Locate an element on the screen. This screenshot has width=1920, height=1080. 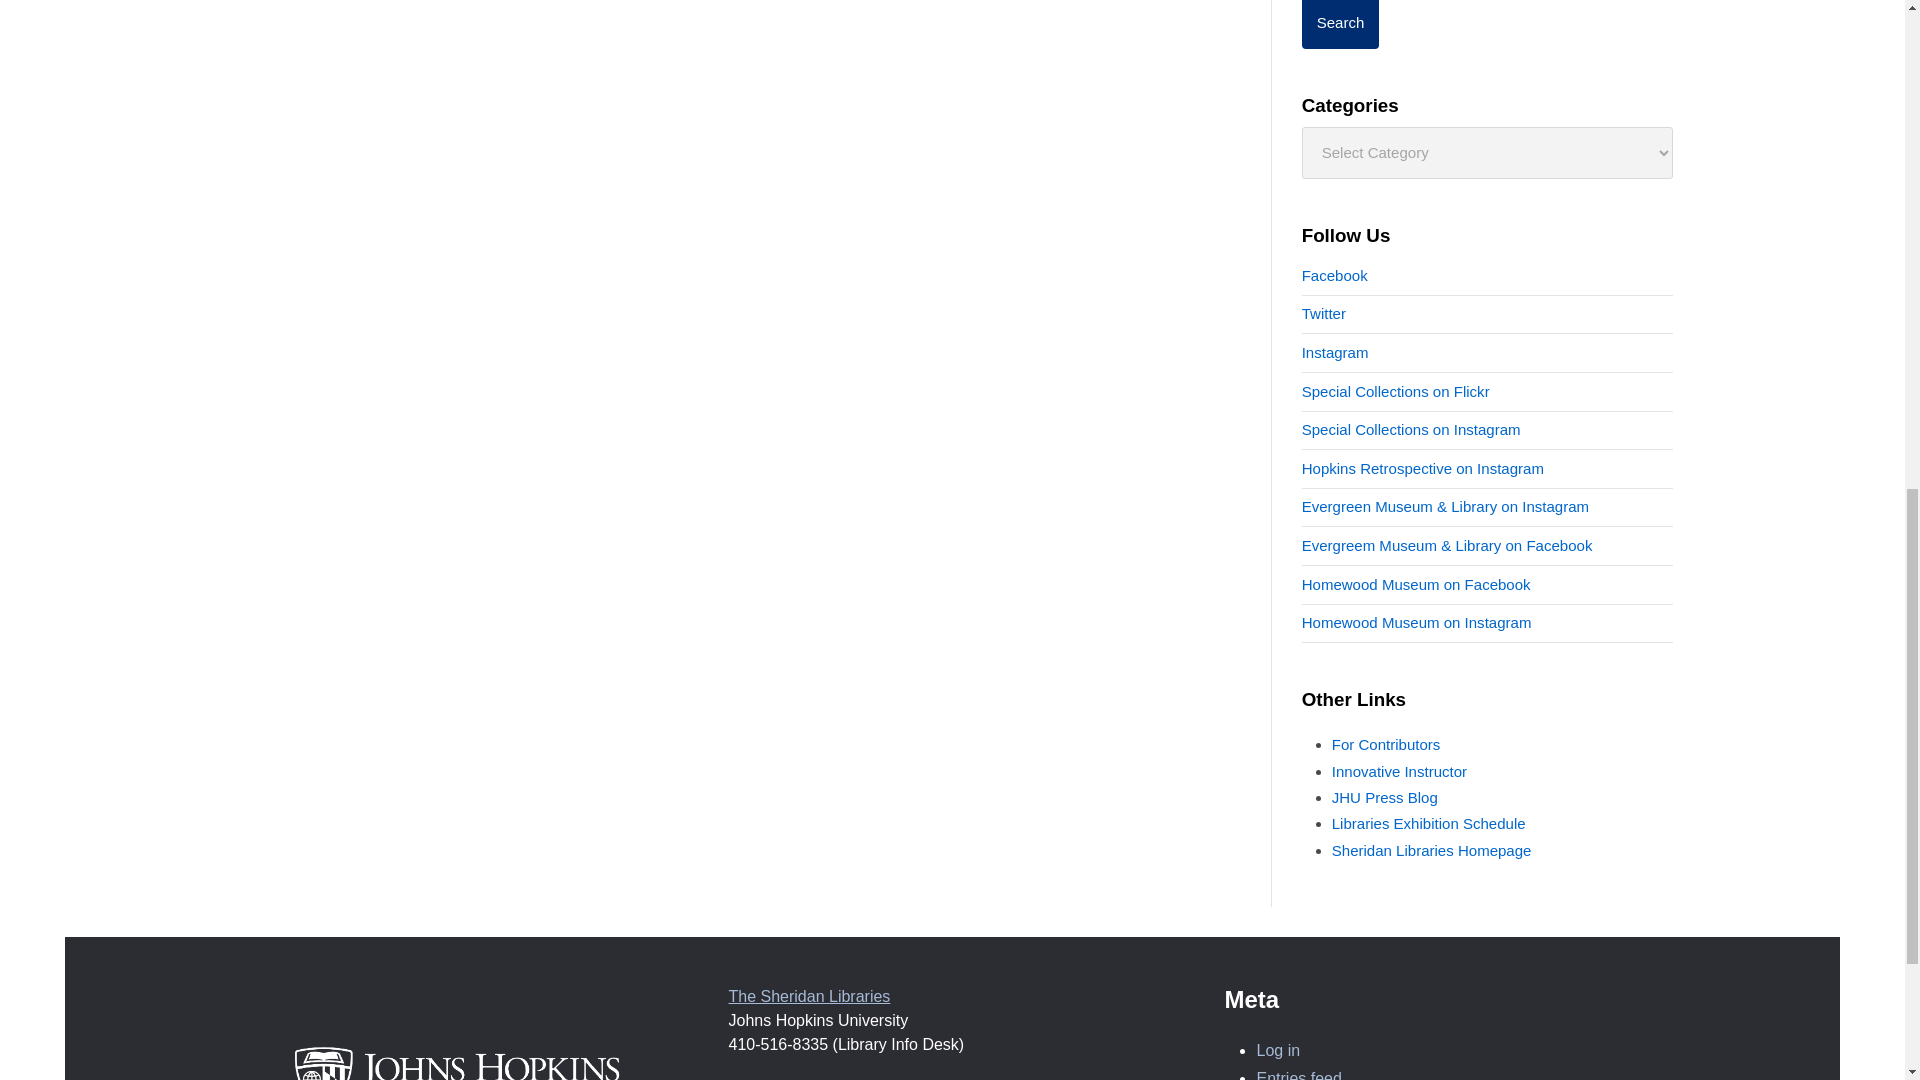
Search is located at coordinates (1340, 24).